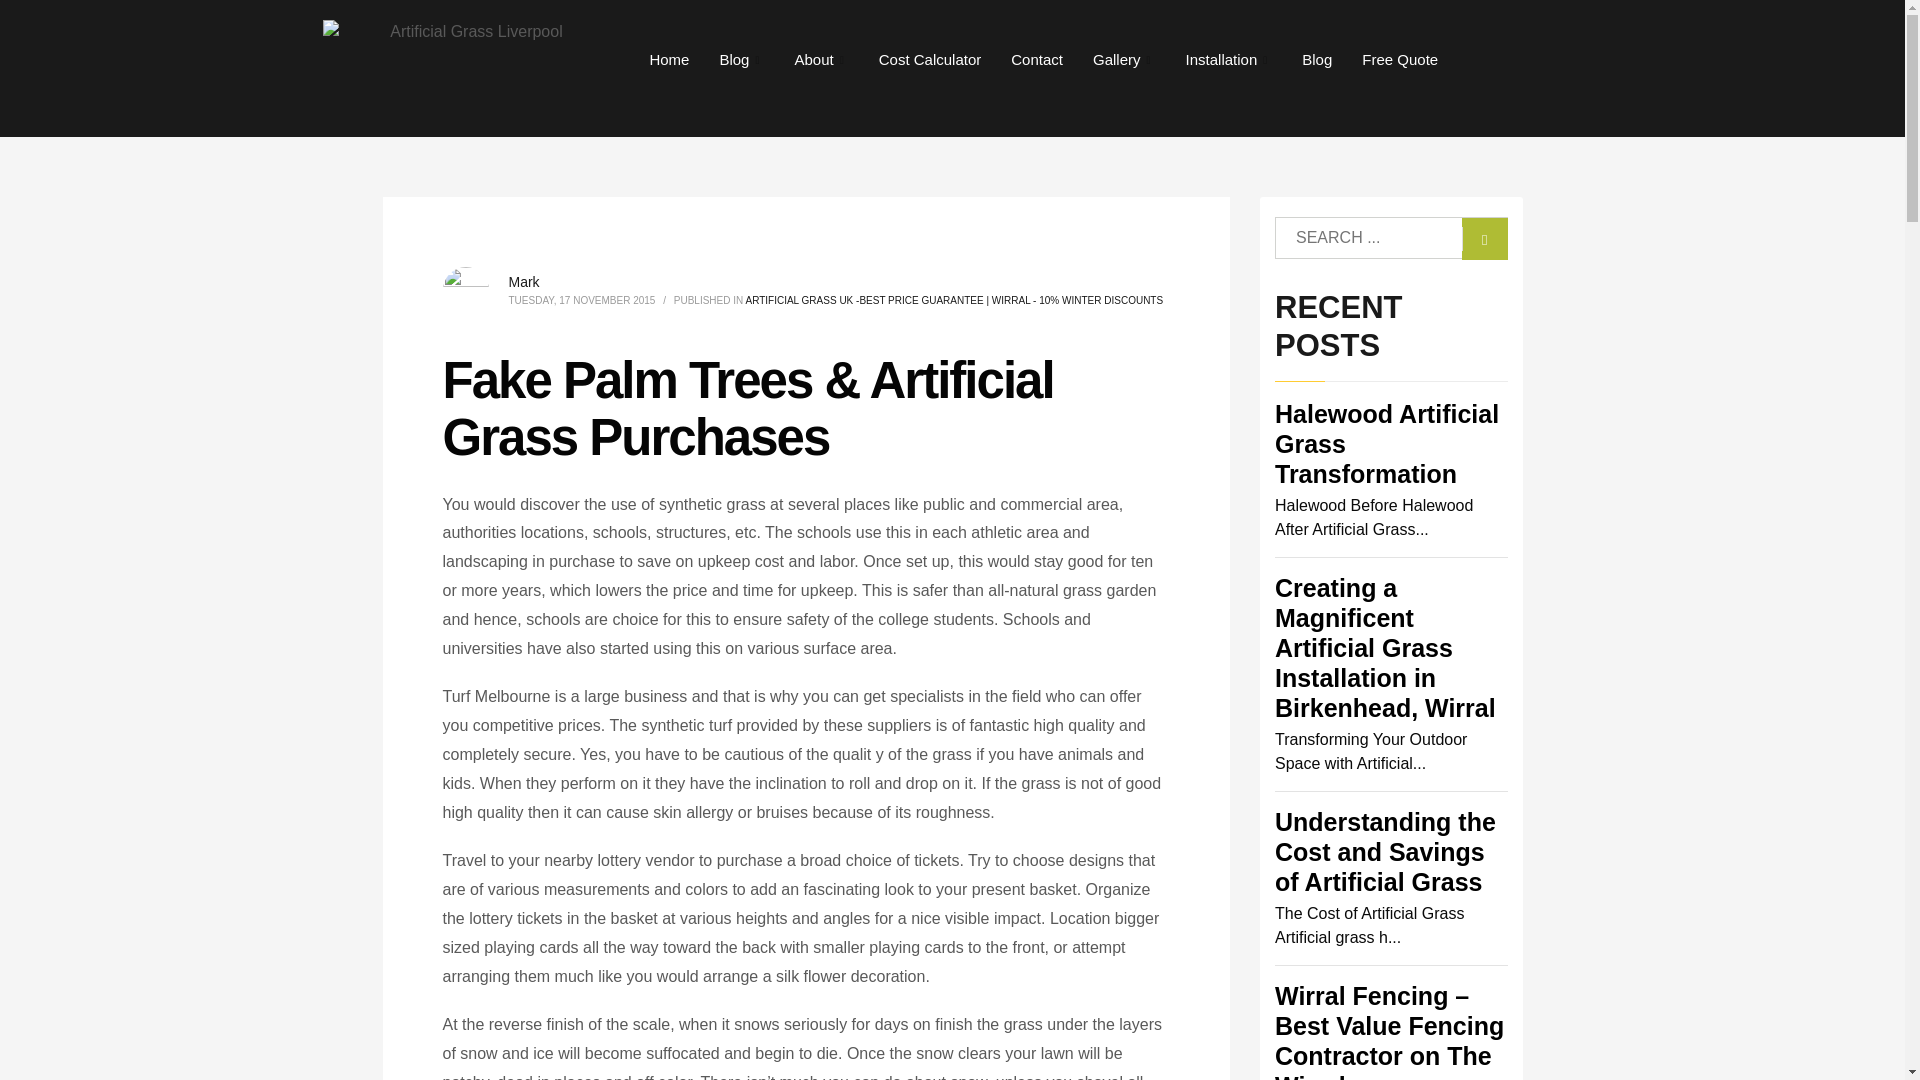  Describe the element at coordinates (822, 60) in the screenshot. I see `About` at that location.